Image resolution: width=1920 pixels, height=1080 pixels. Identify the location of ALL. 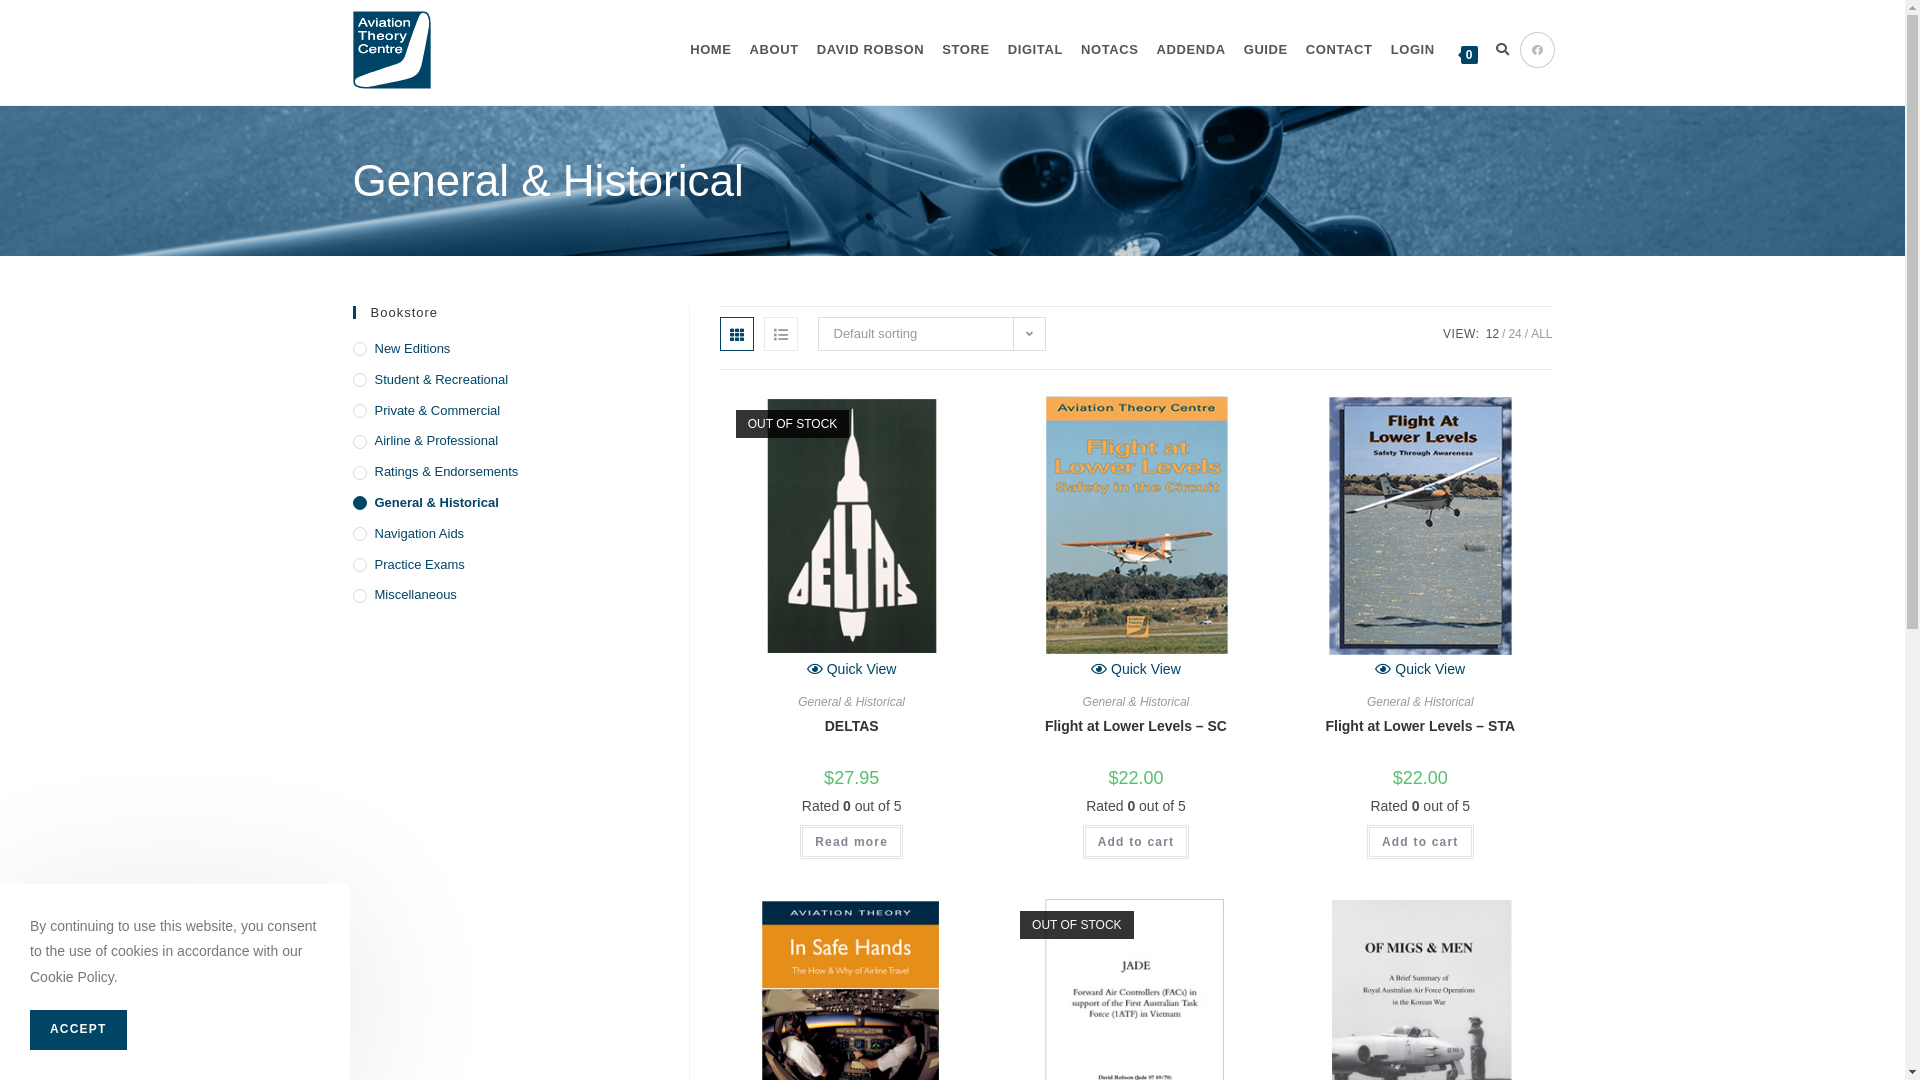
(1542, 334).